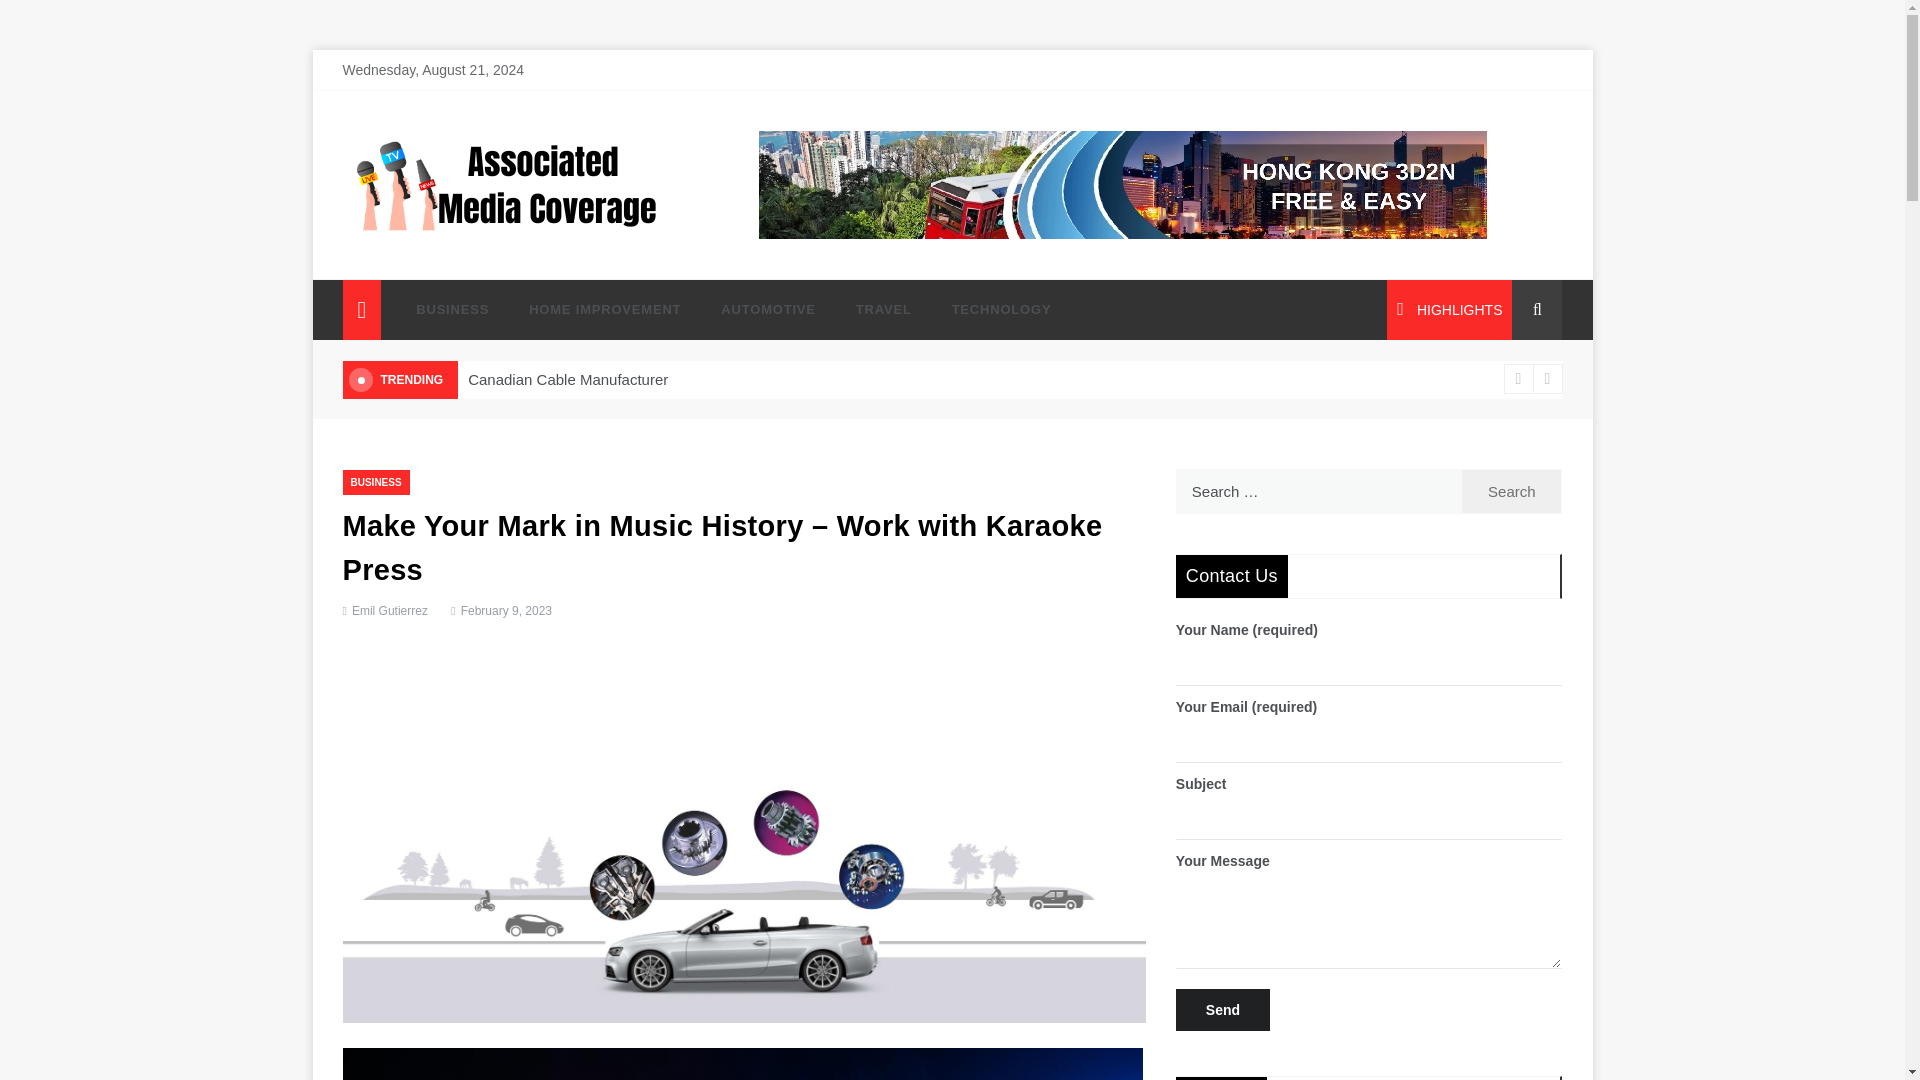 The image size is (1920, 1080). What do you see at coordinates (768, 310) in the screenshot?
I see `AUTOMOTIVE` at bounding box center [768, 310].